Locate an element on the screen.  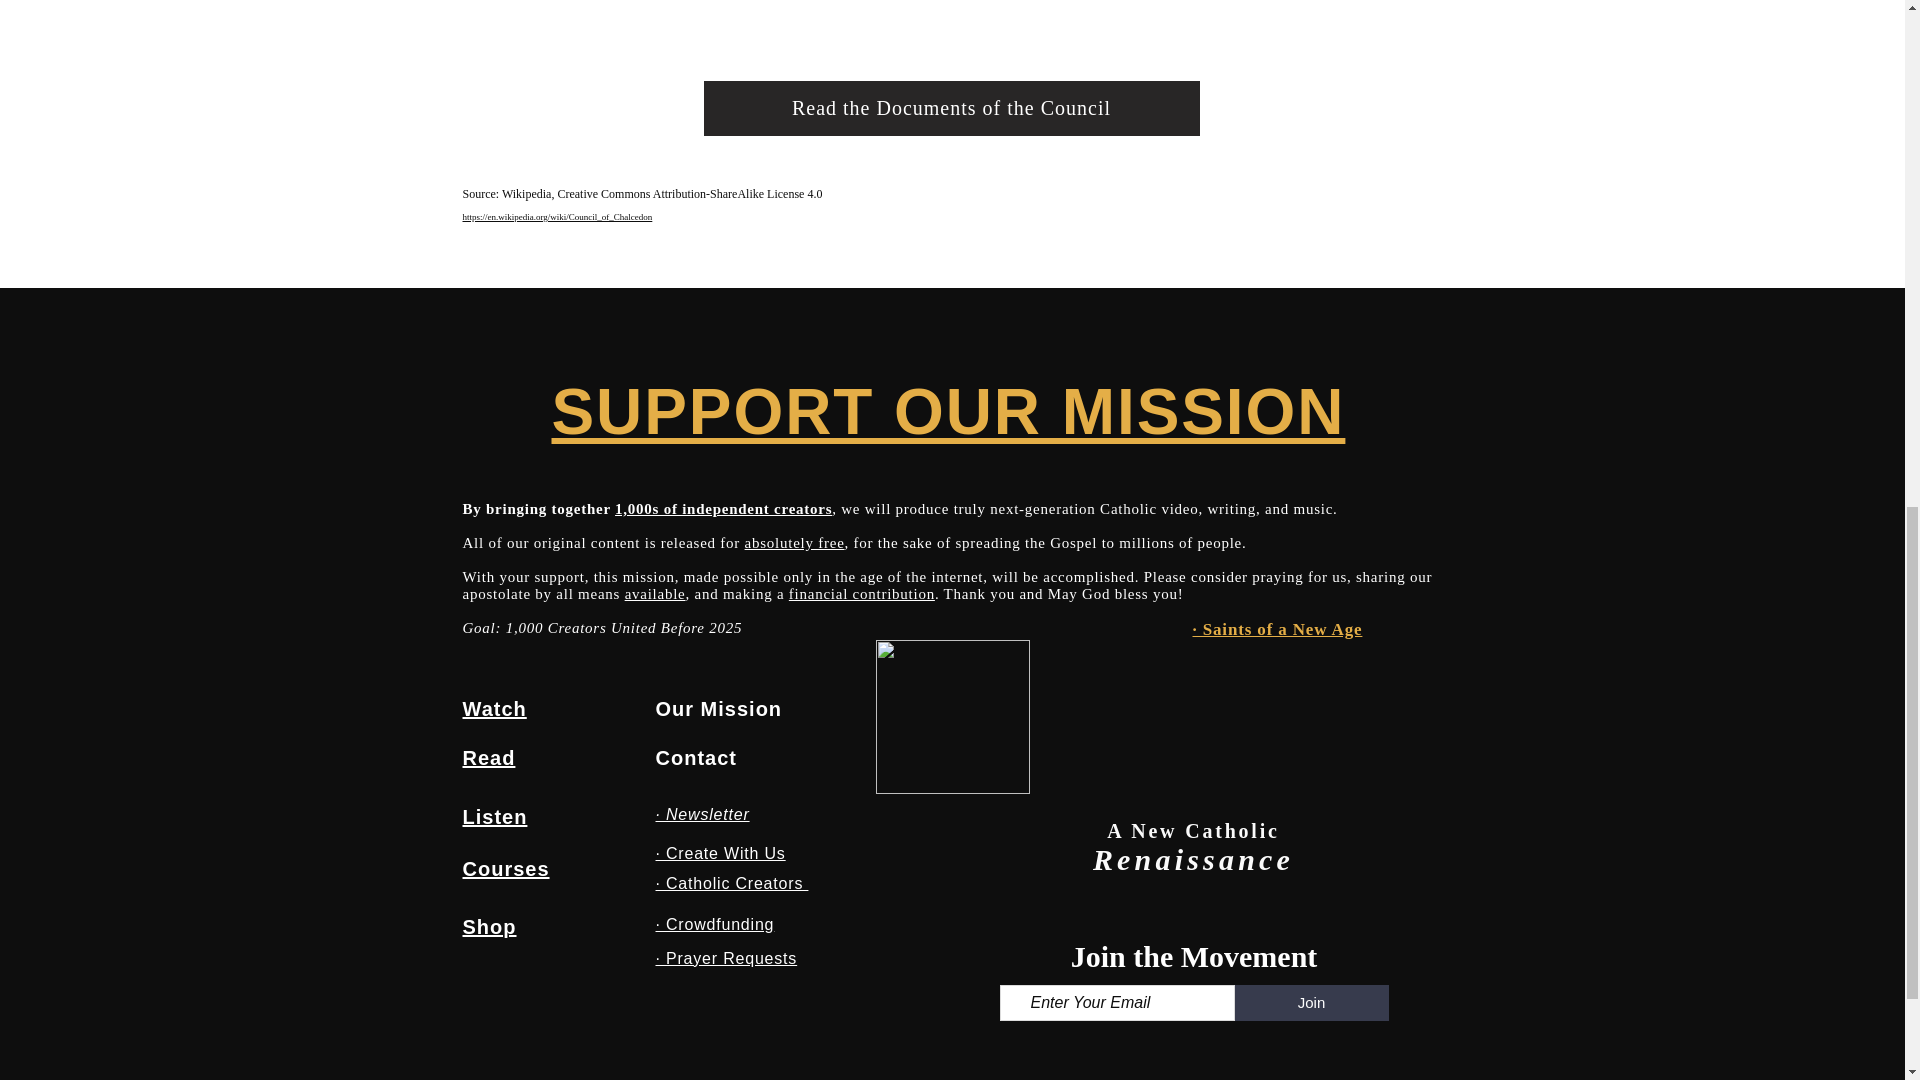
Contact is located at coordinates (696, 758).